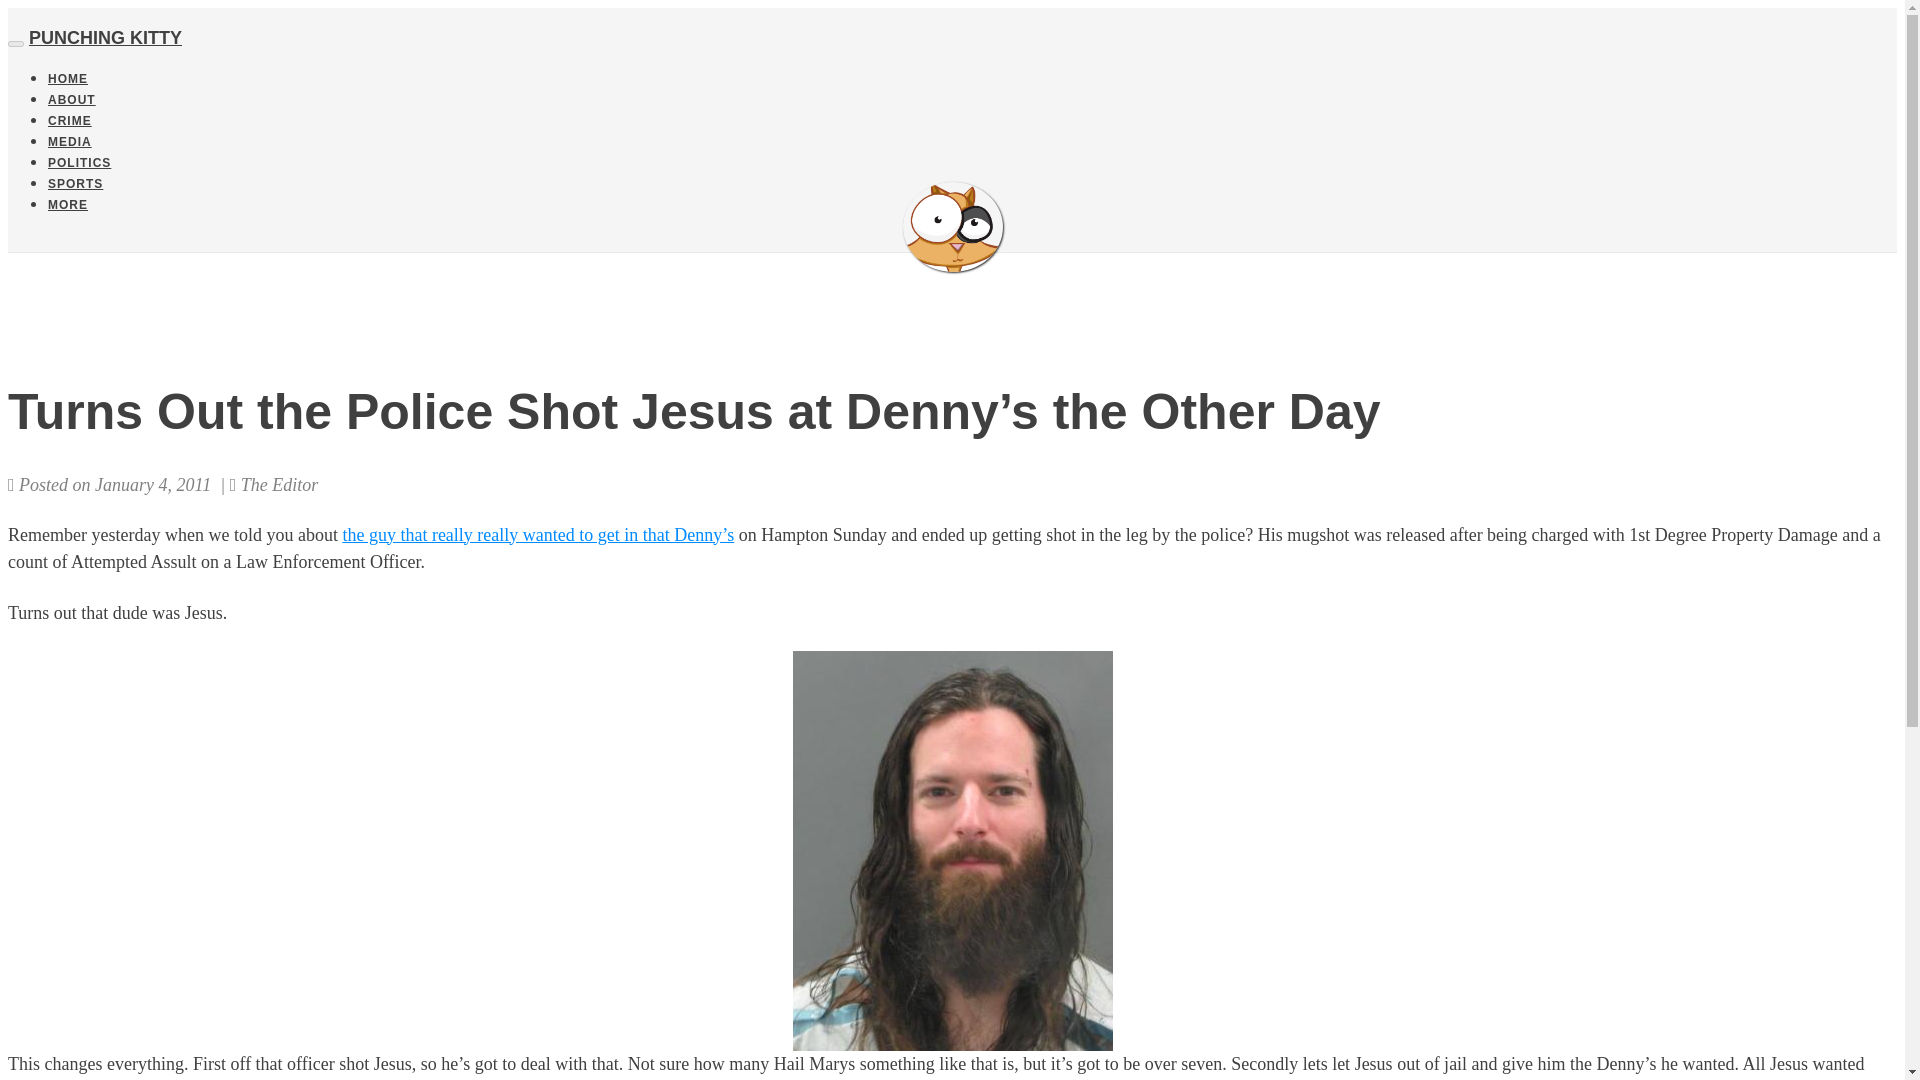  What do you see at coordinates (68, 79) in the screenshot?
I see `HOME` at bounding box center [68, 79].